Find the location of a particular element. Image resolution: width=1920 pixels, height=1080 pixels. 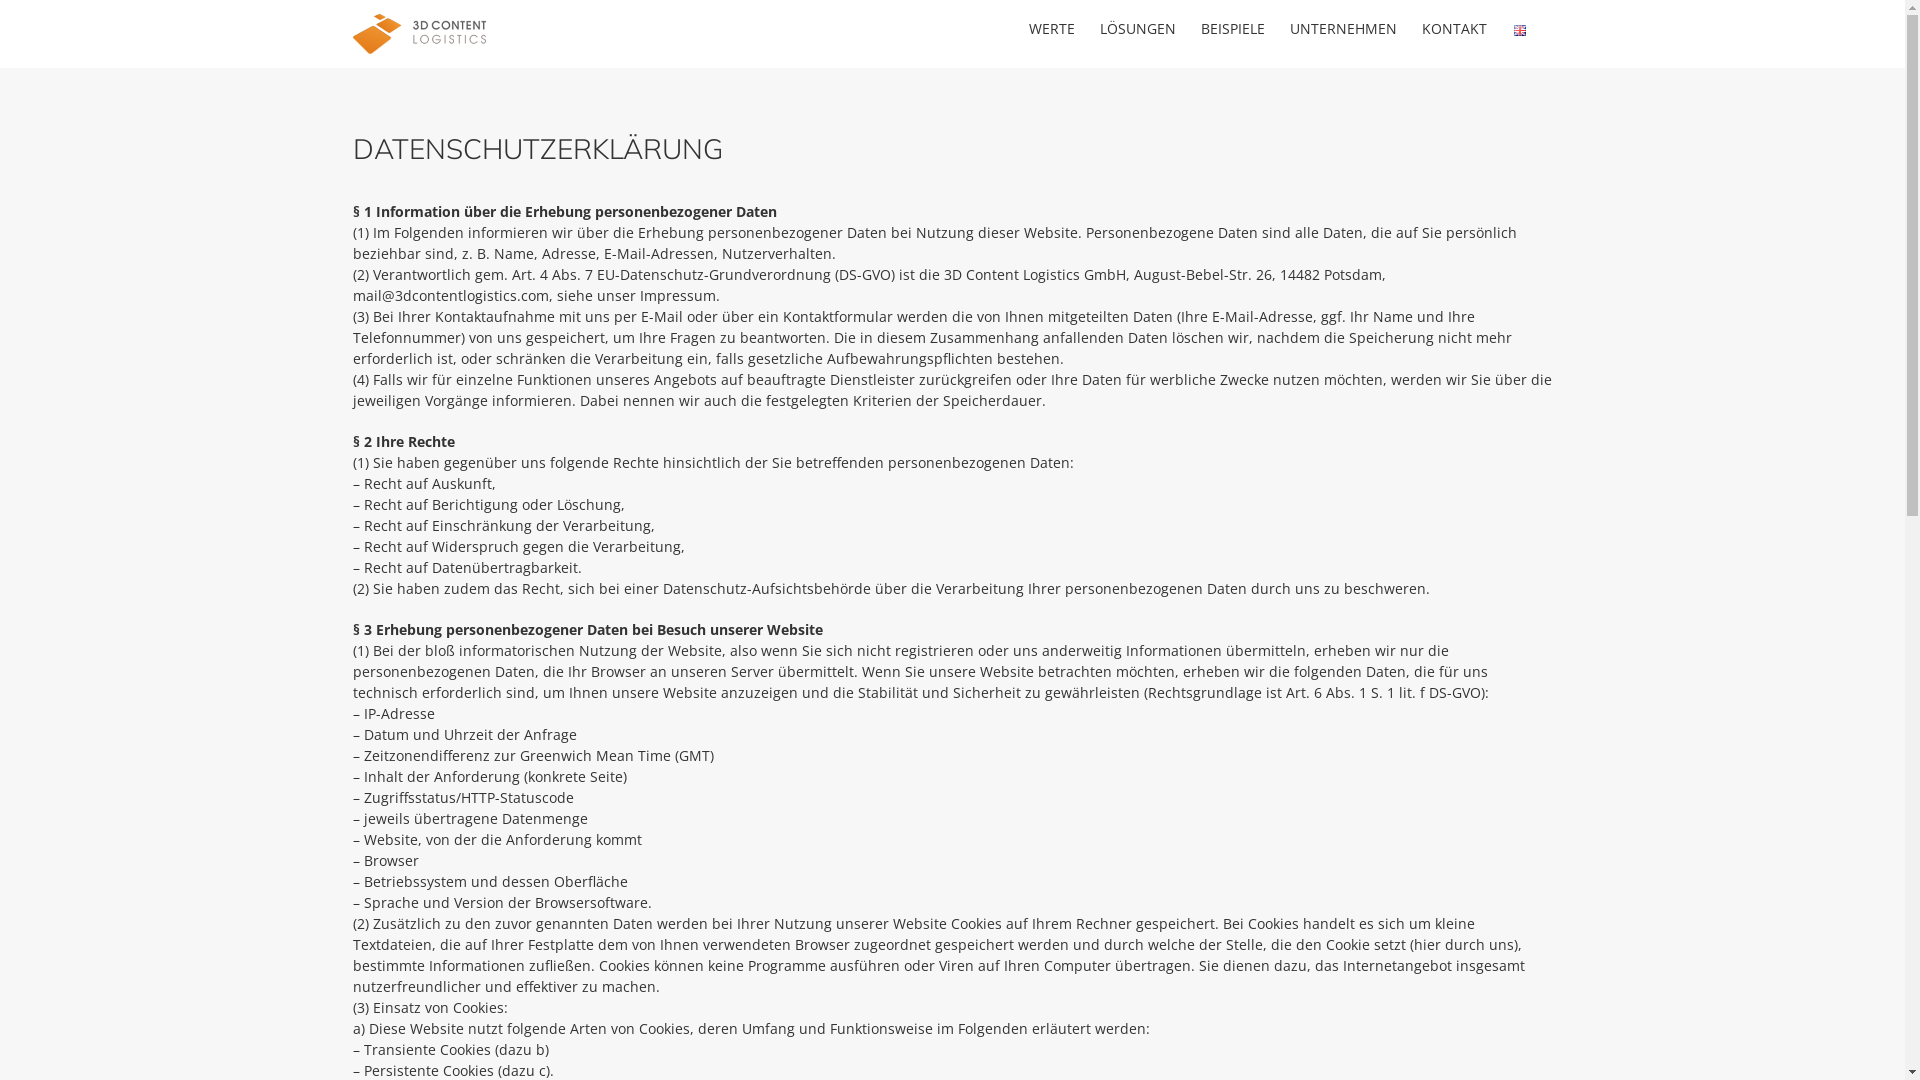

UNTERNEHMEN is located at coordinates (1344, 27).